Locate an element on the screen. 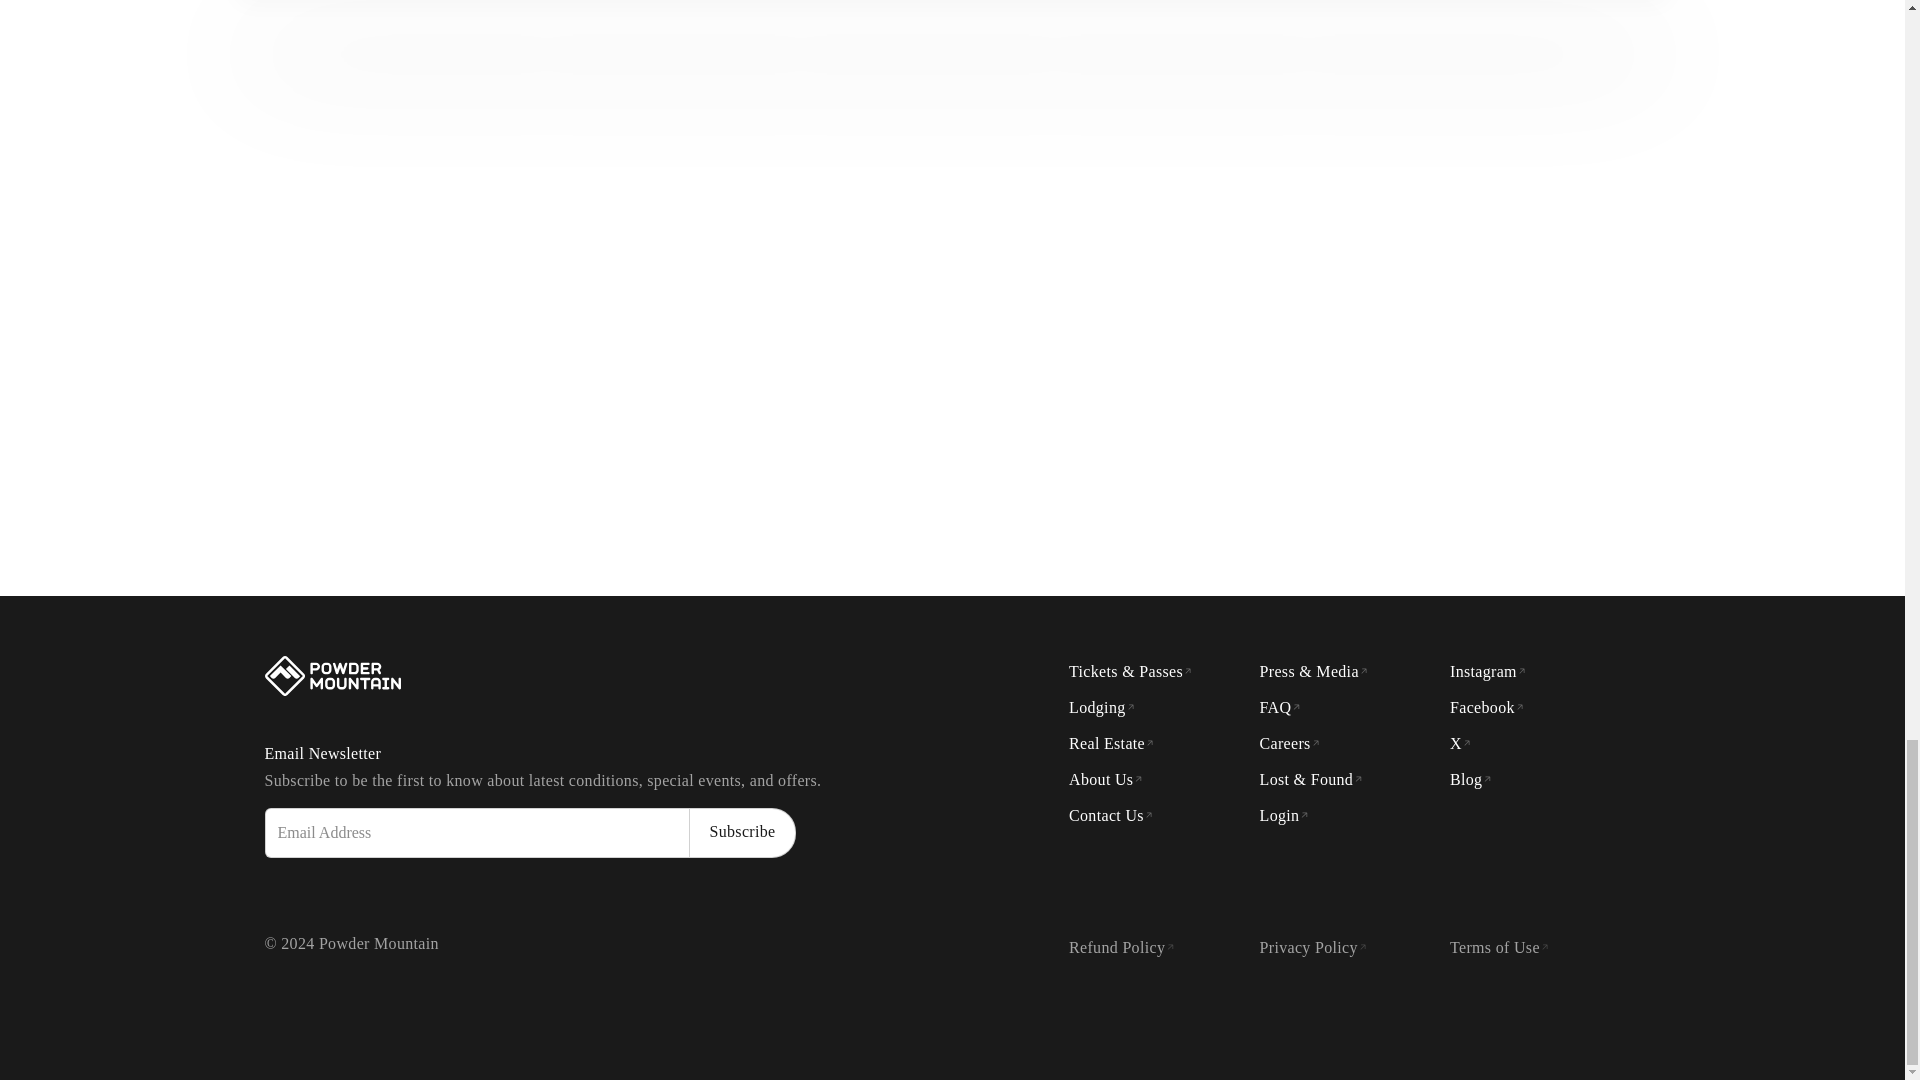  Contact Us is located at coordinates (1111, 816).